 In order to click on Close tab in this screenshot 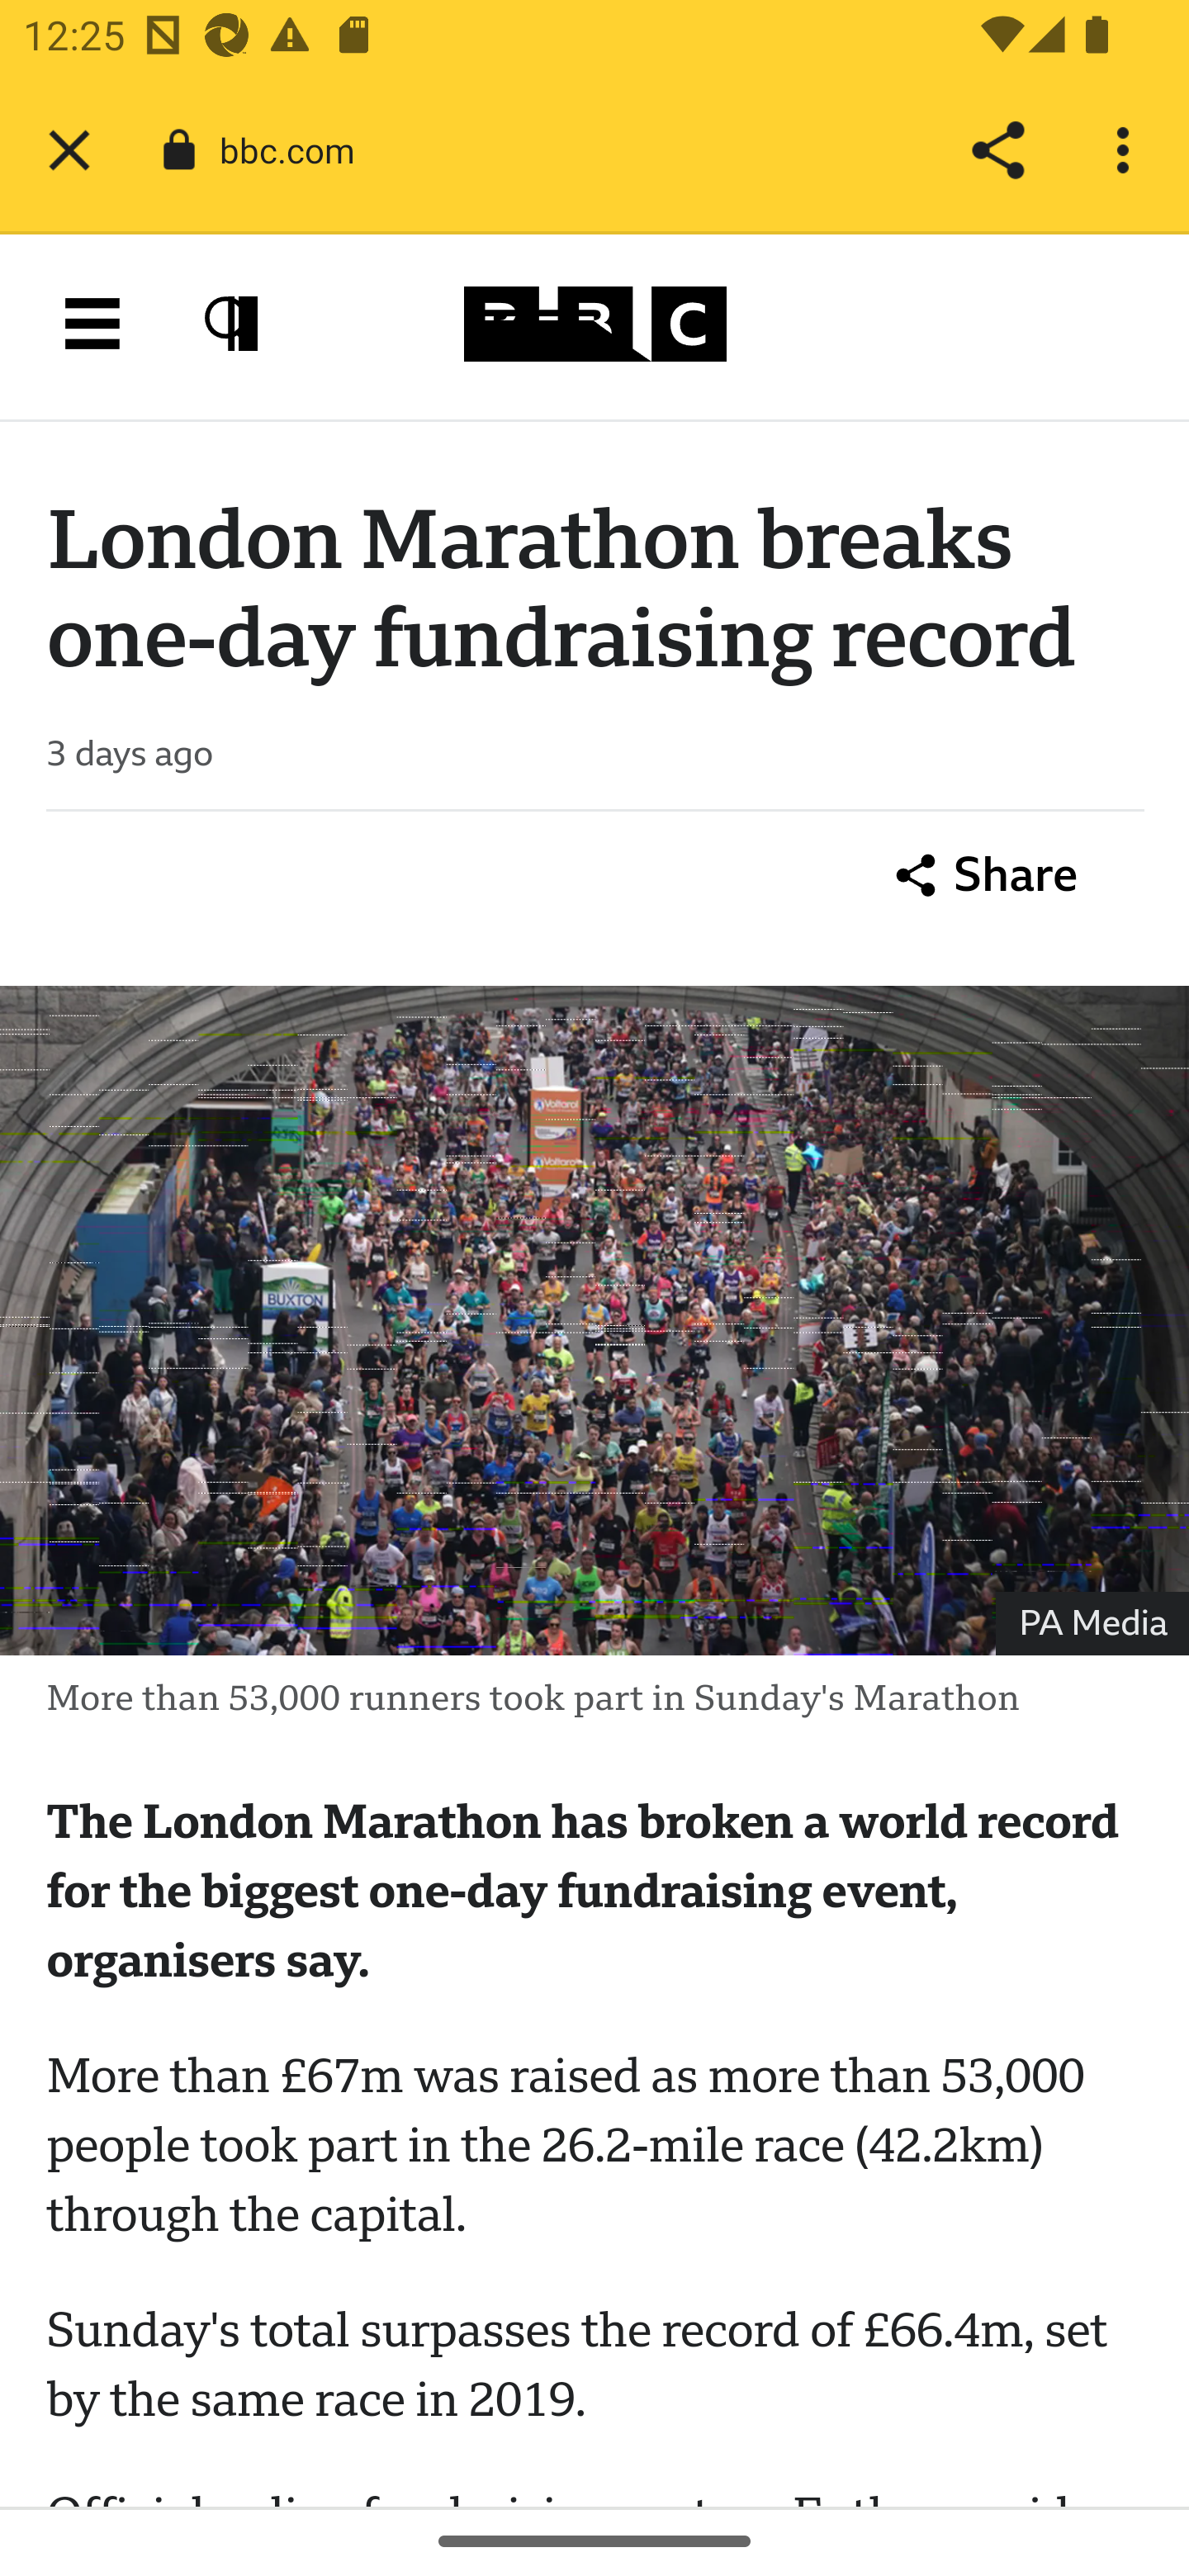, I will do `click(69, 150)`.